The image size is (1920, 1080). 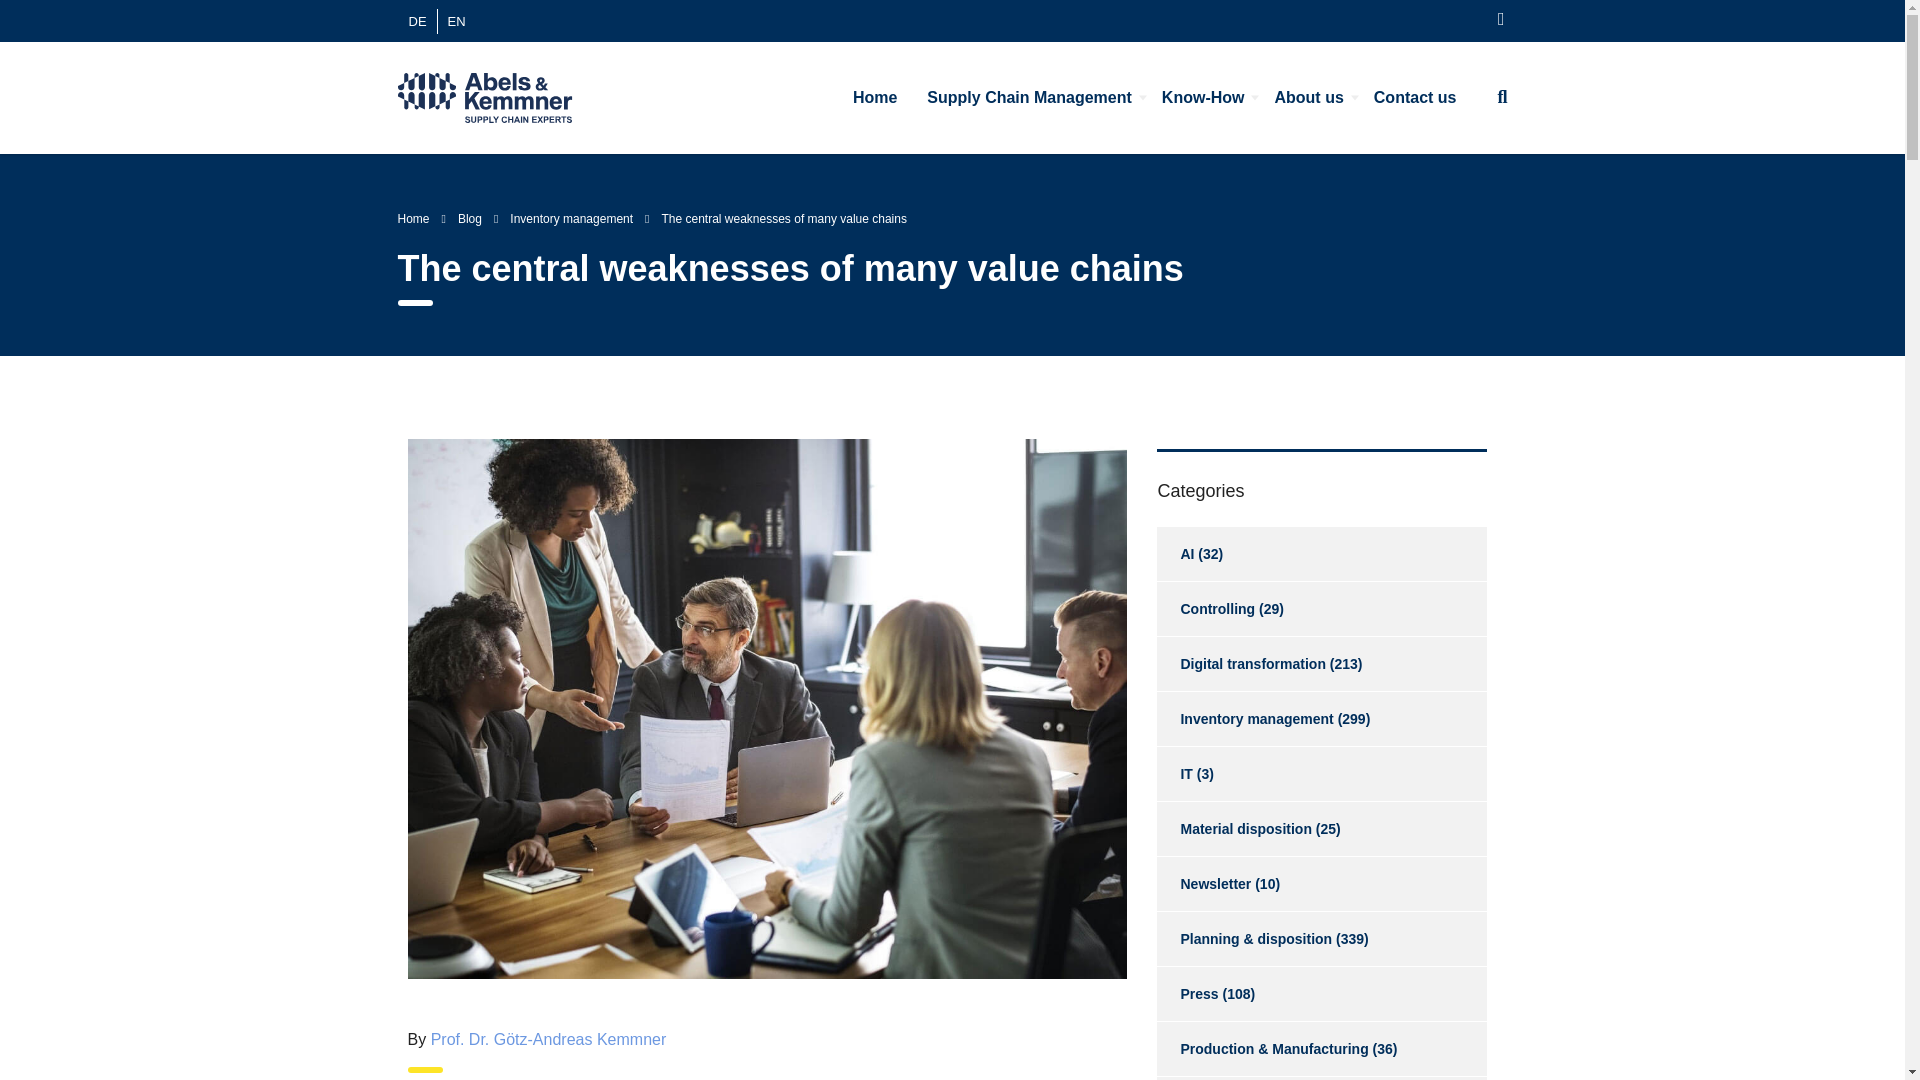 I want to click on Go to Blog., so click(x=470, y=218).